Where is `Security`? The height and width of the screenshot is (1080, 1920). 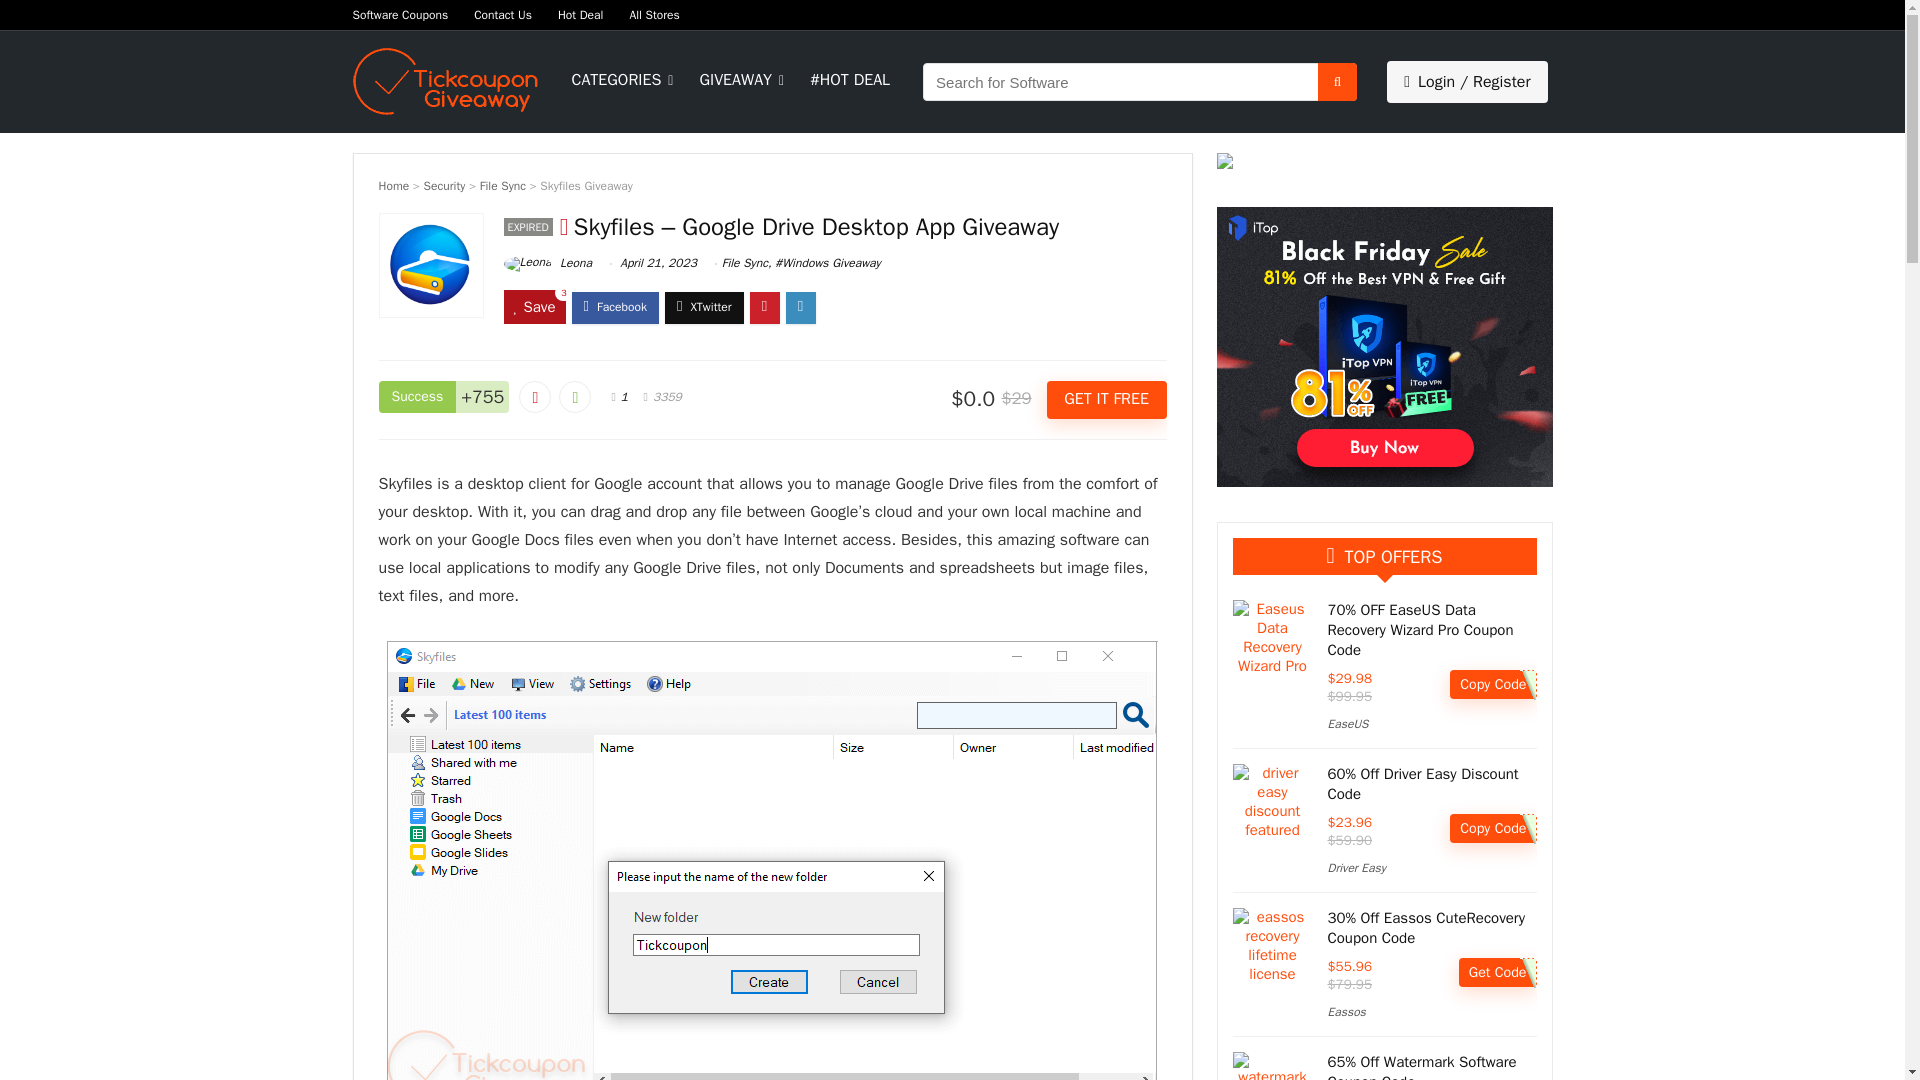 Security is located at coordinates (445, 186).